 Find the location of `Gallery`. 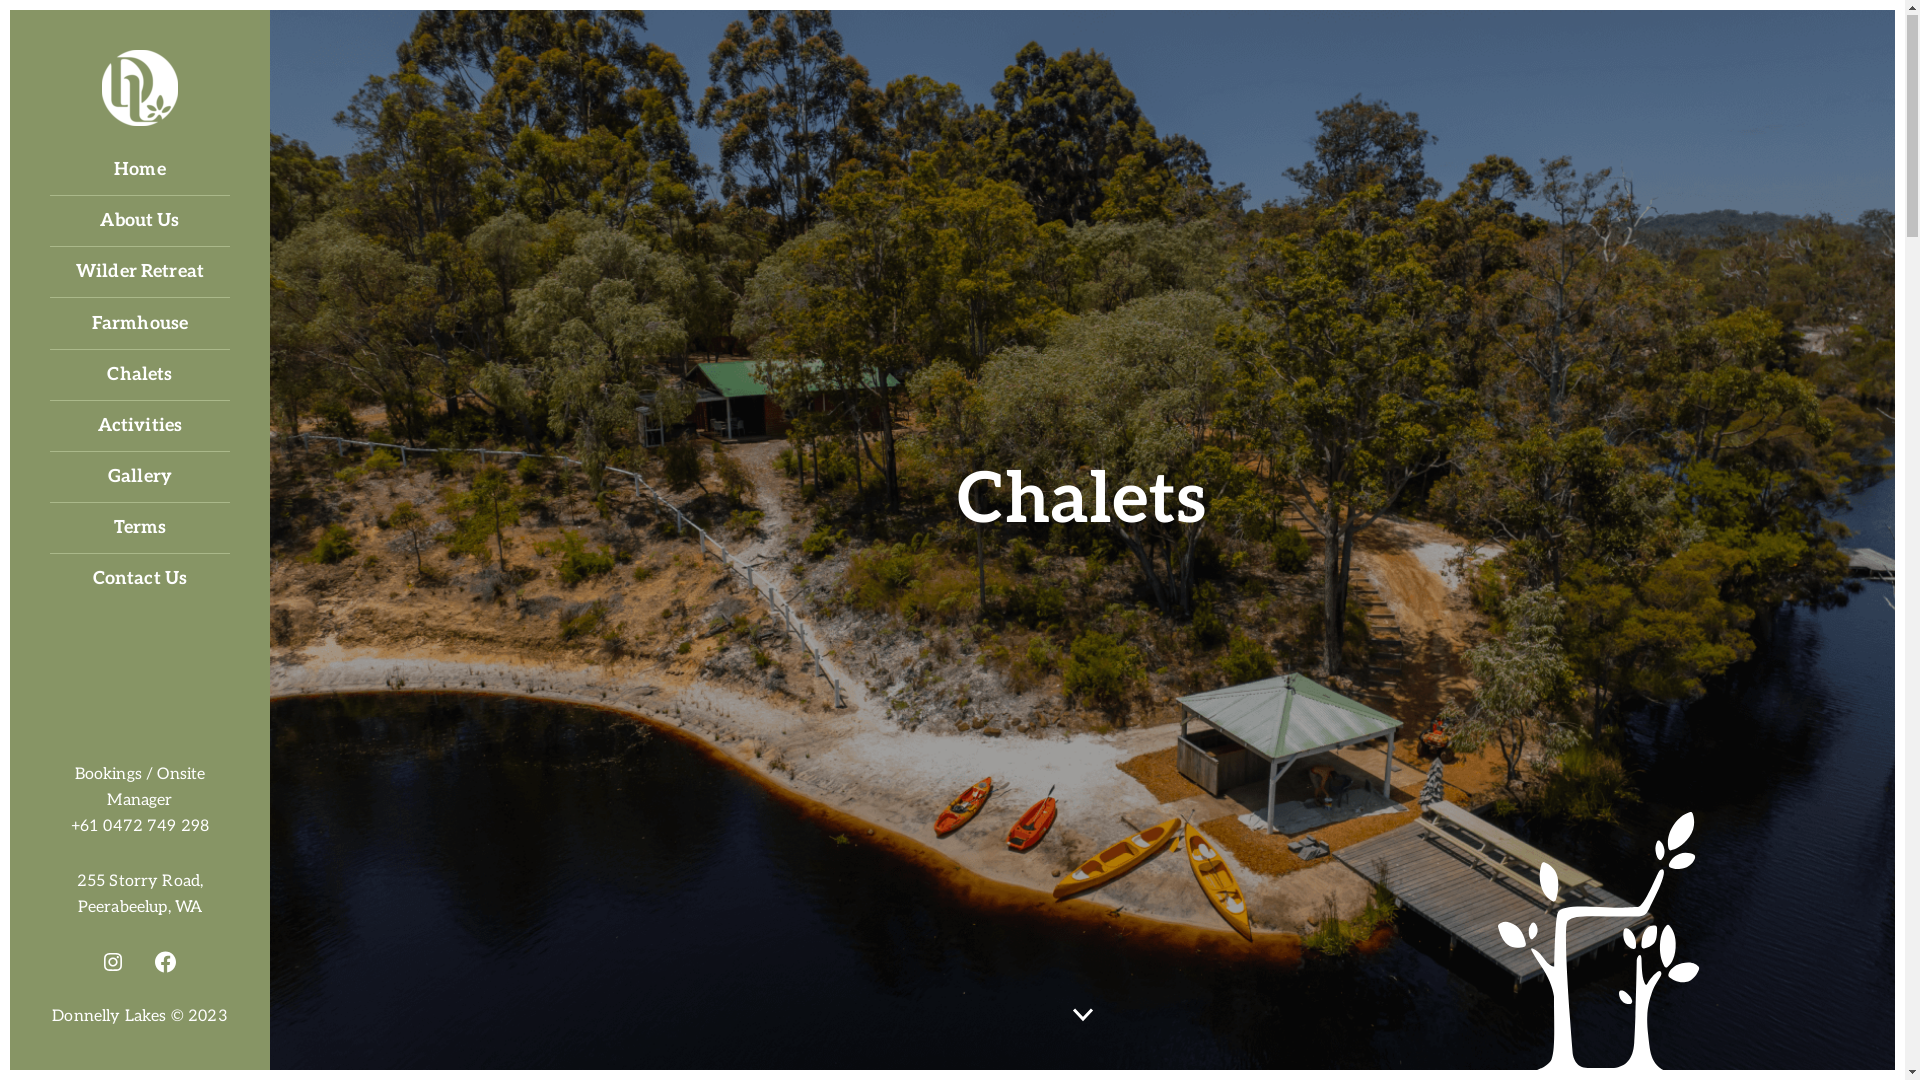

Gallery is located at coordinates (140, 478).